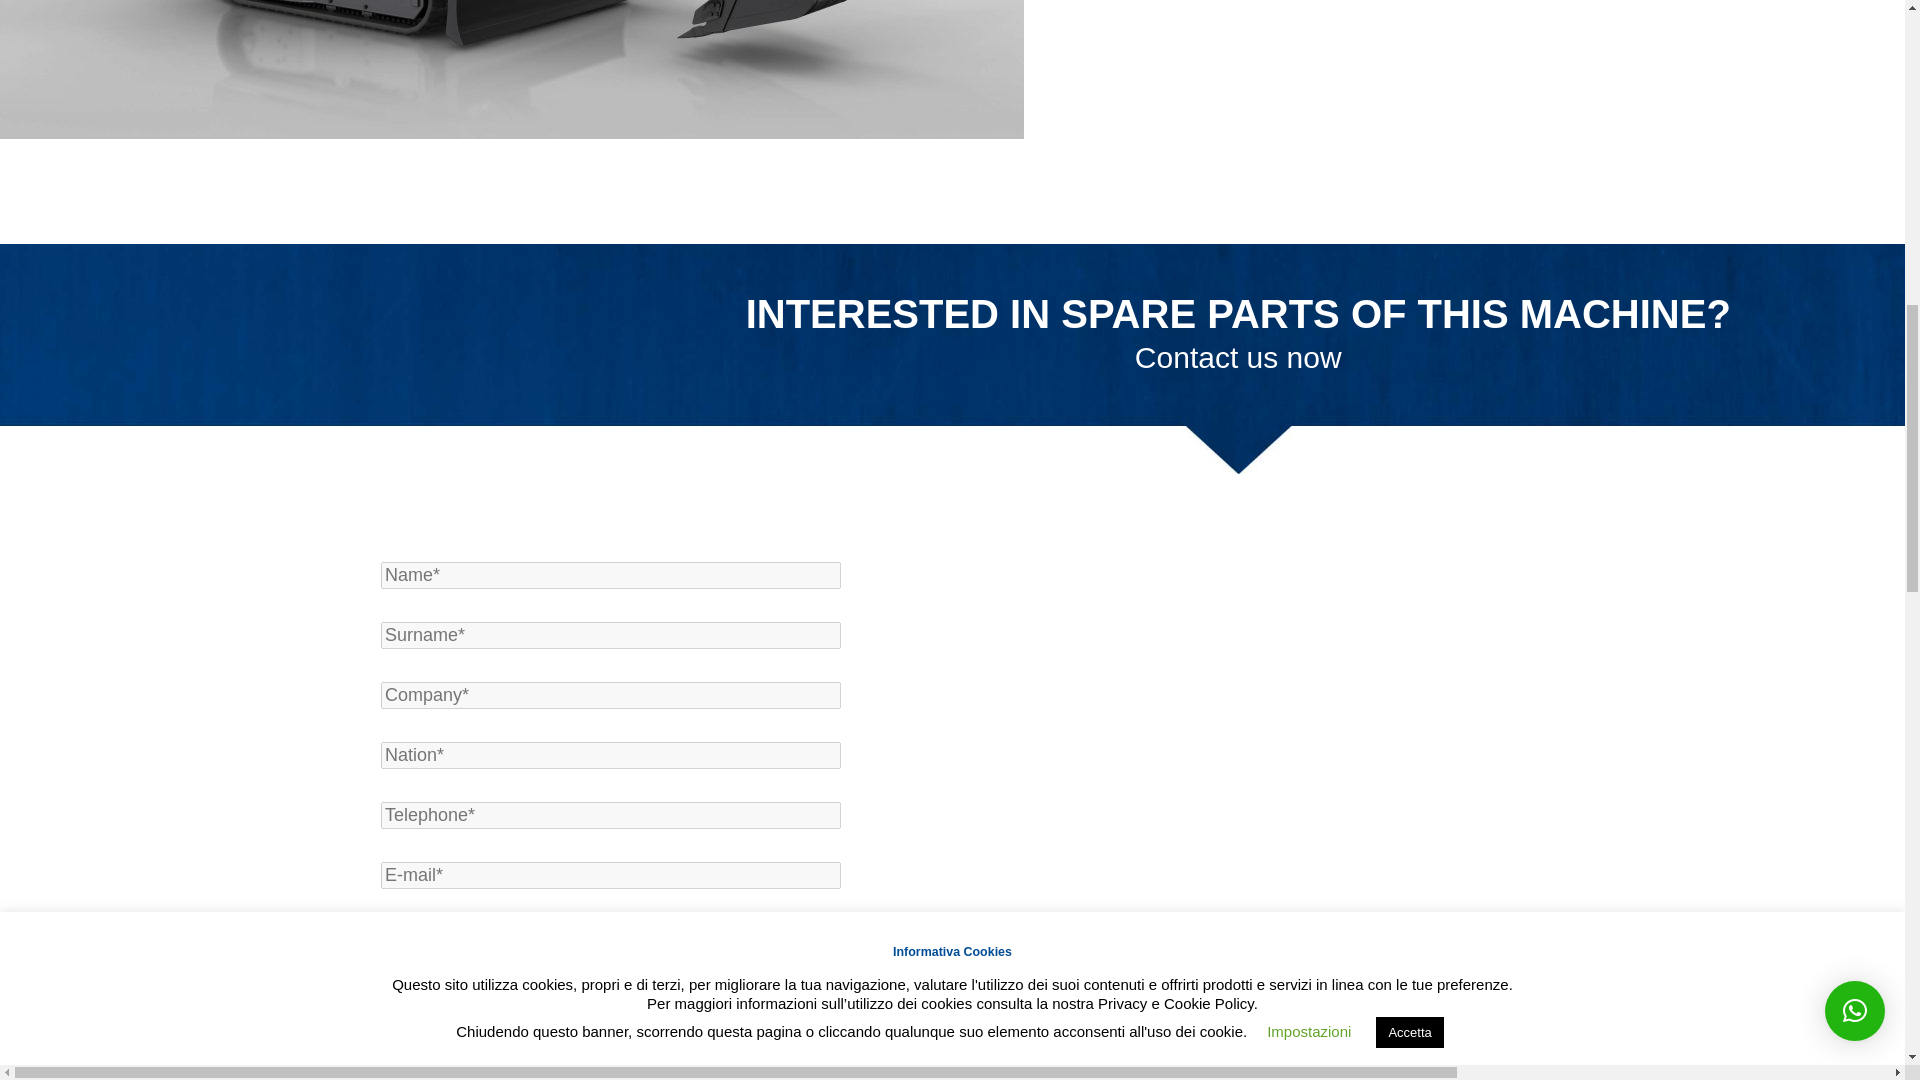 The width and height of the screenshot is (1920, 1080). I want to click on 7, so click(1180, 1014).